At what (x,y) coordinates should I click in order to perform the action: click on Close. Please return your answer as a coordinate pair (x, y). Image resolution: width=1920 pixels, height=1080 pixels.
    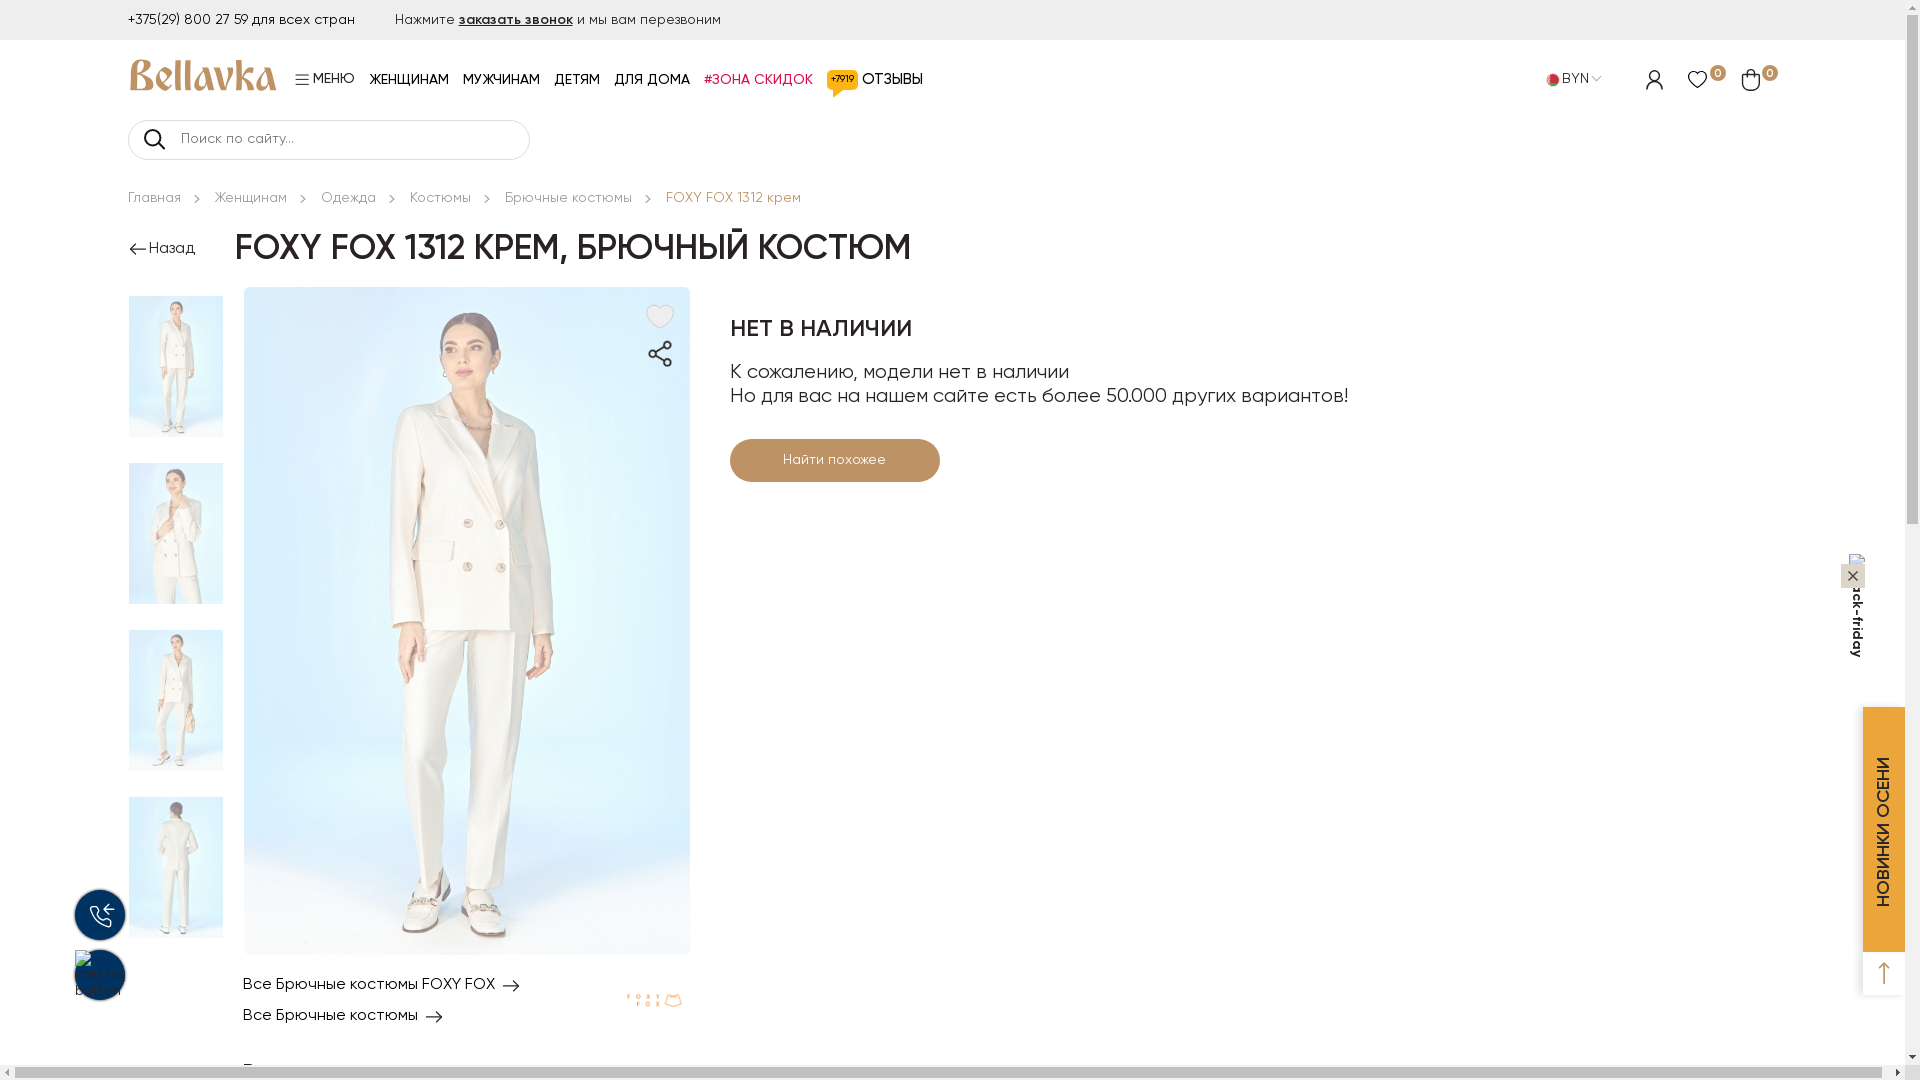
    Looking at the image, I should click on (1853, 576).